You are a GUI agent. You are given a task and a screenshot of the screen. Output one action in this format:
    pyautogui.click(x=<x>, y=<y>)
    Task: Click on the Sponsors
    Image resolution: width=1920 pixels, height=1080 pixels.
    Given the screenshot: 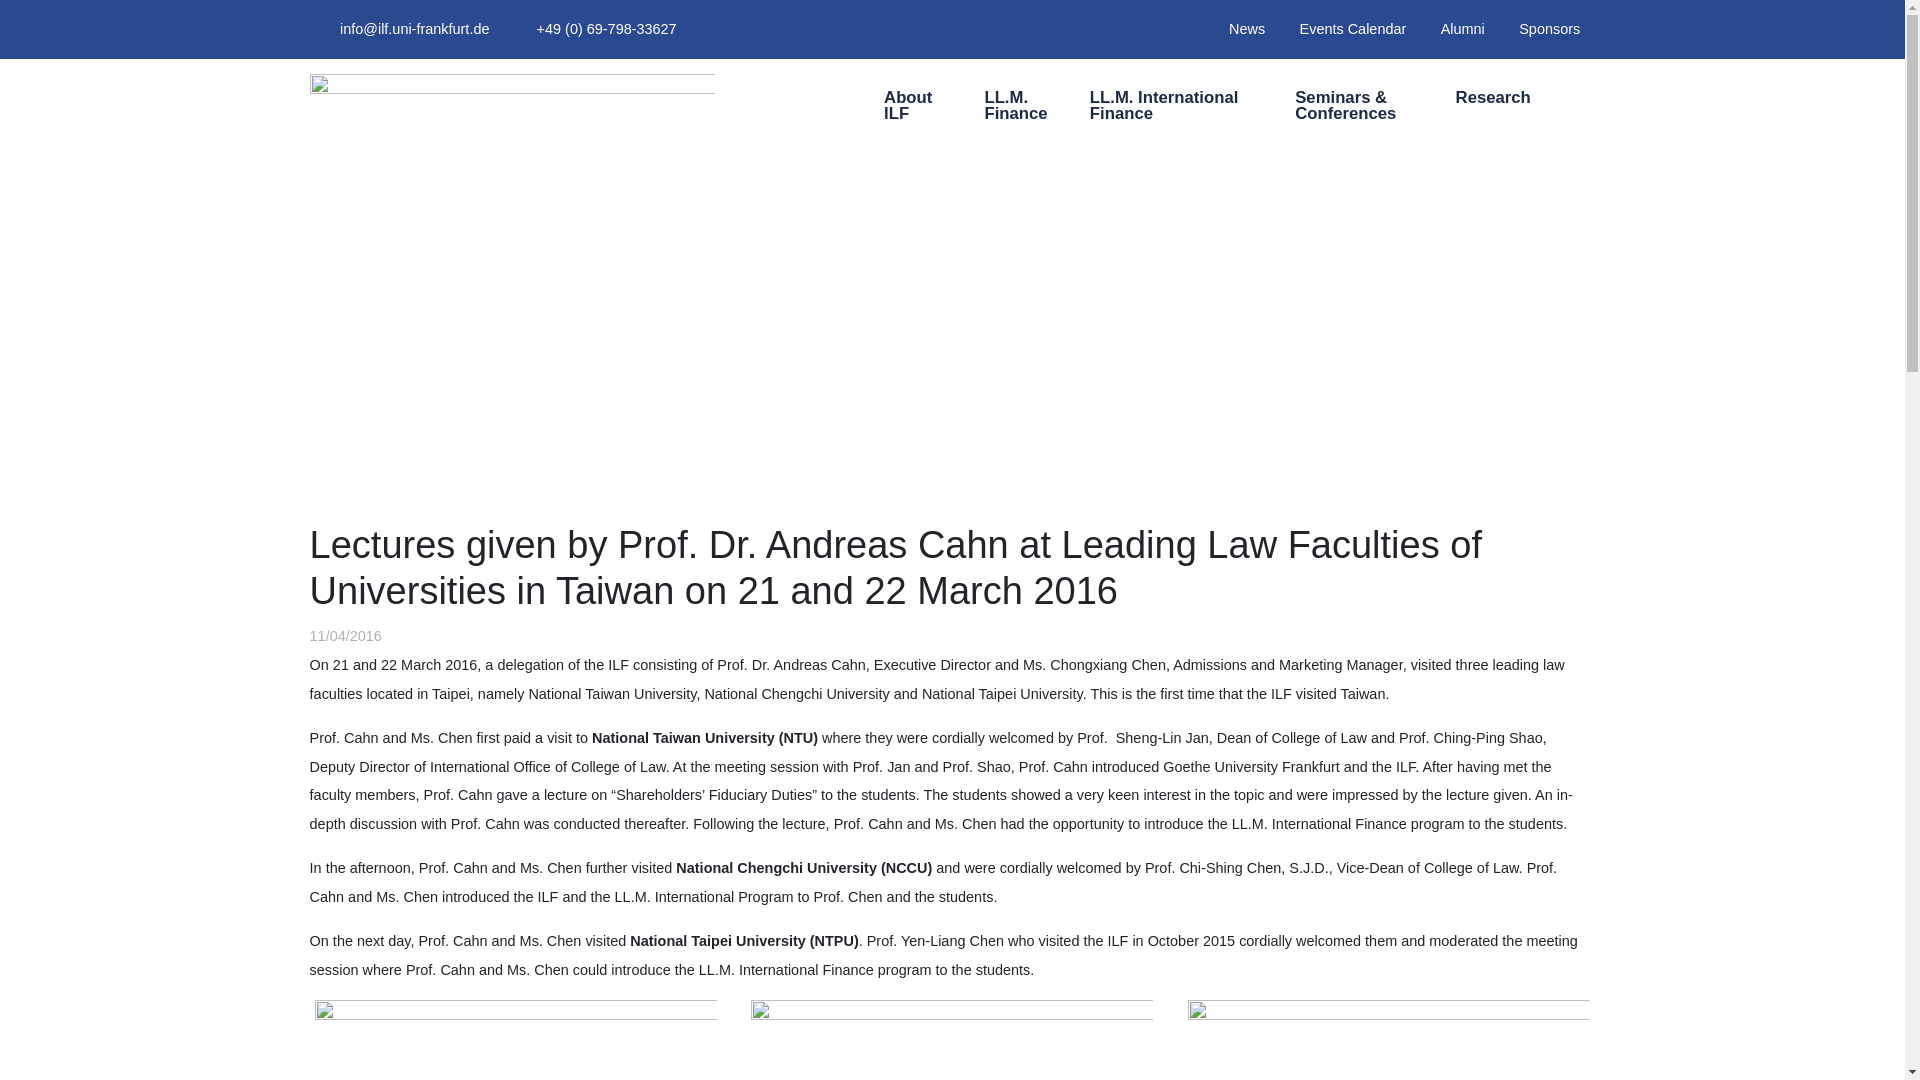 What is the action you would take?
    pyautogui.click(x=1549, y=28)
    